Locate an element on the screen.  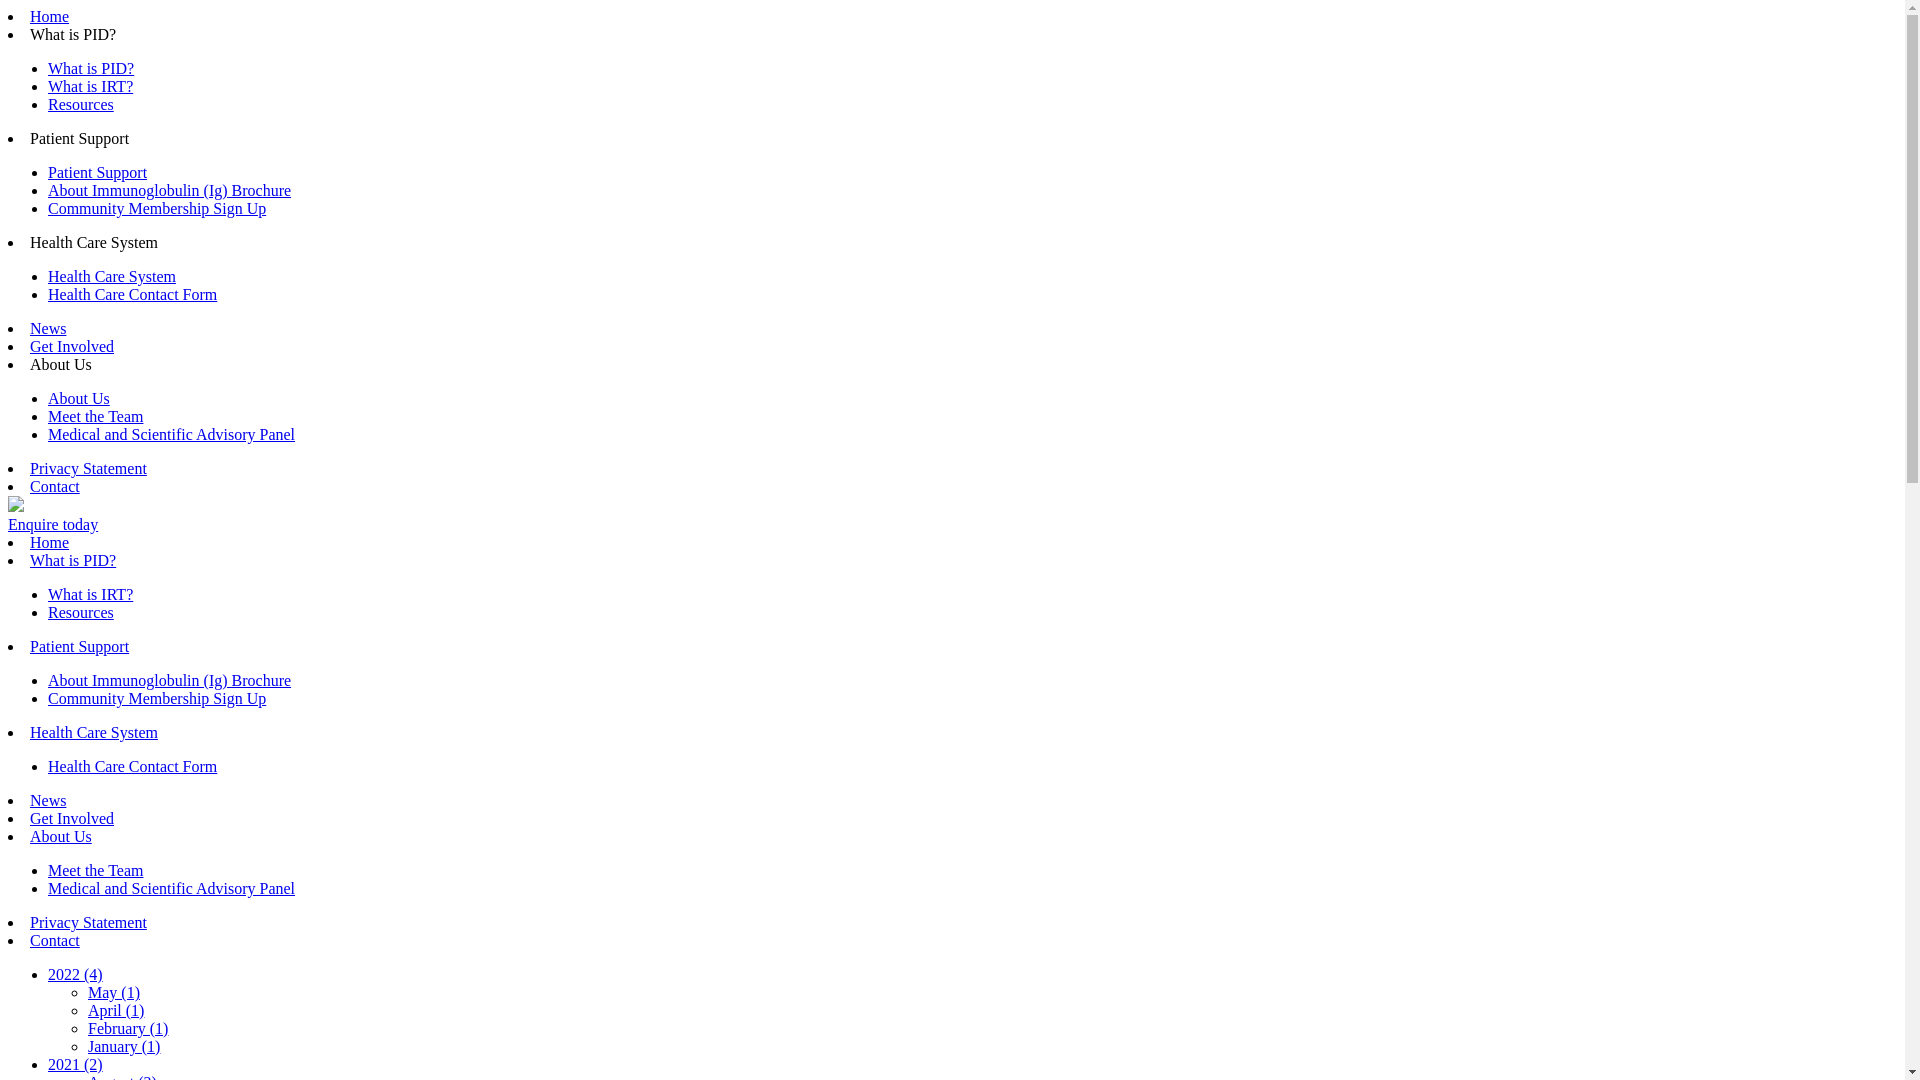
About Us is located at coordinates (61, 836).